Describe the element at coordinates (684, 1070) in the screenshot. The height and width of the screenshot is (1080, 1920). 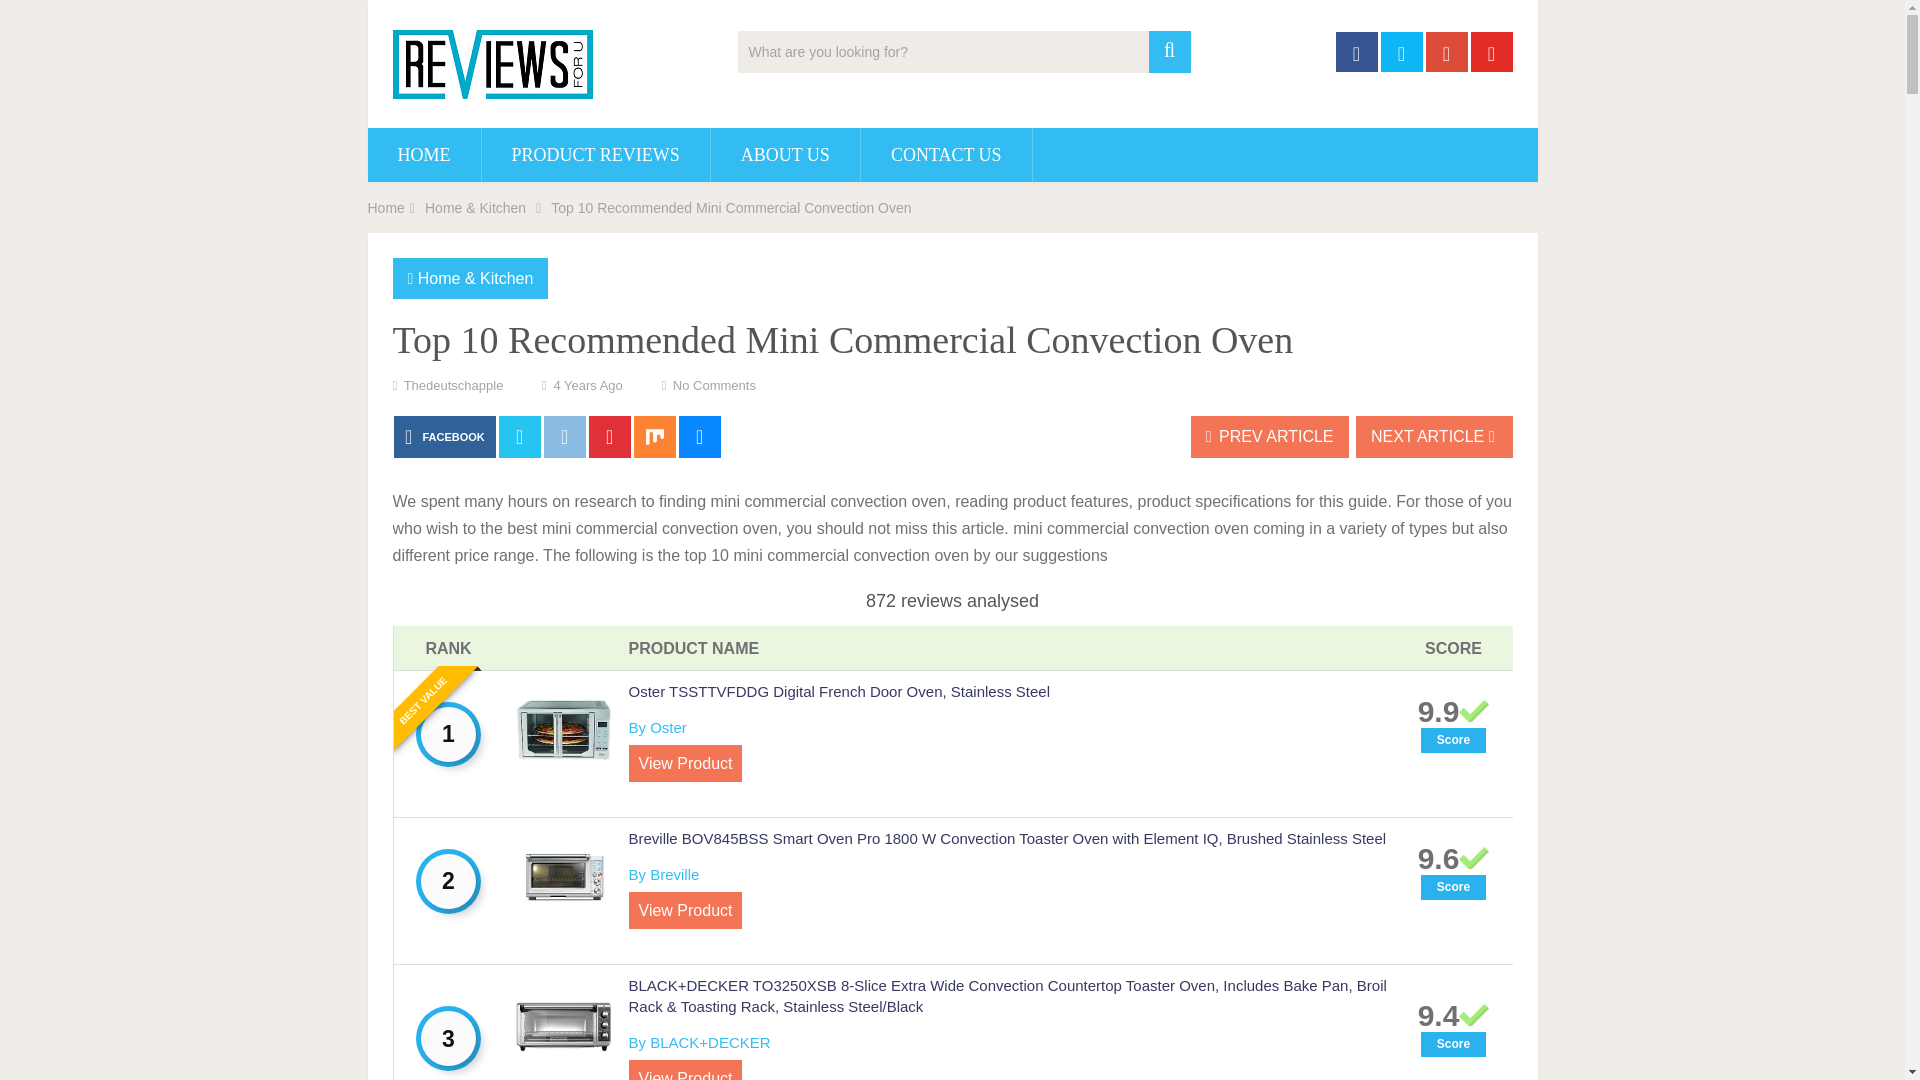
I see `View Product` at that location.